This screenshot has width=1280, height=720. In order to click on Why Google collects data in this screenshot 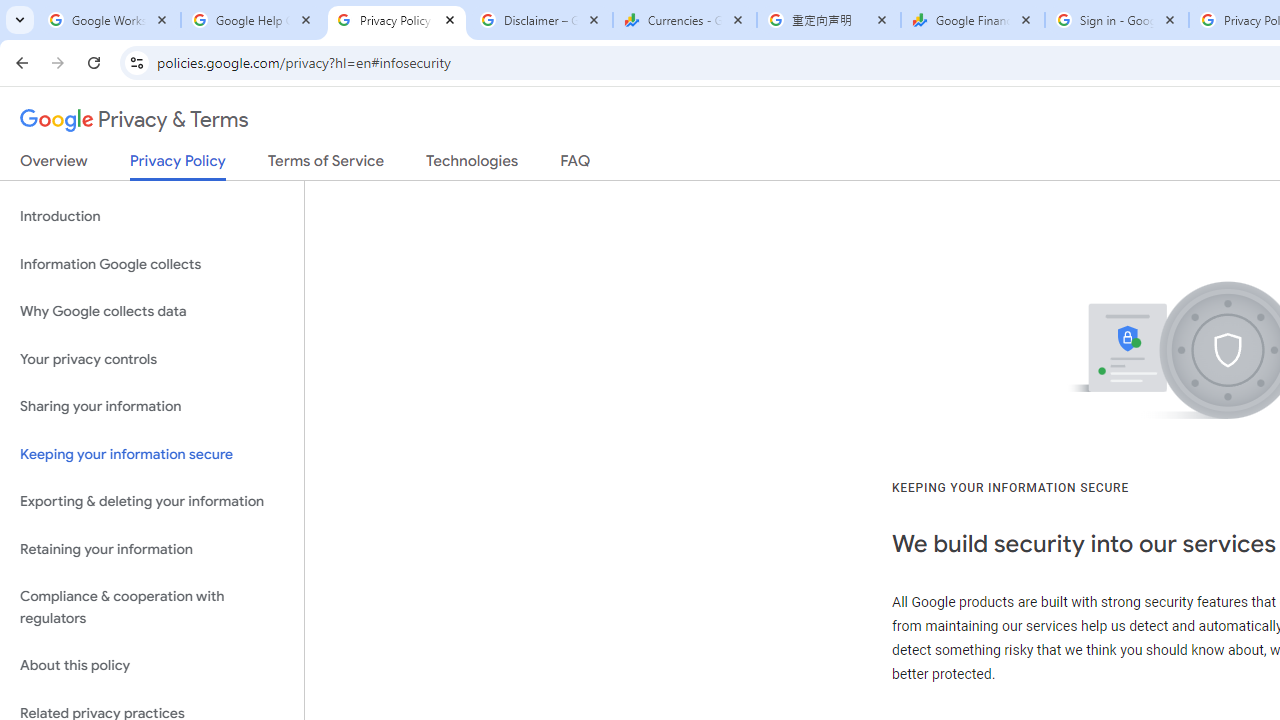, I will do `click(152, 312)`.